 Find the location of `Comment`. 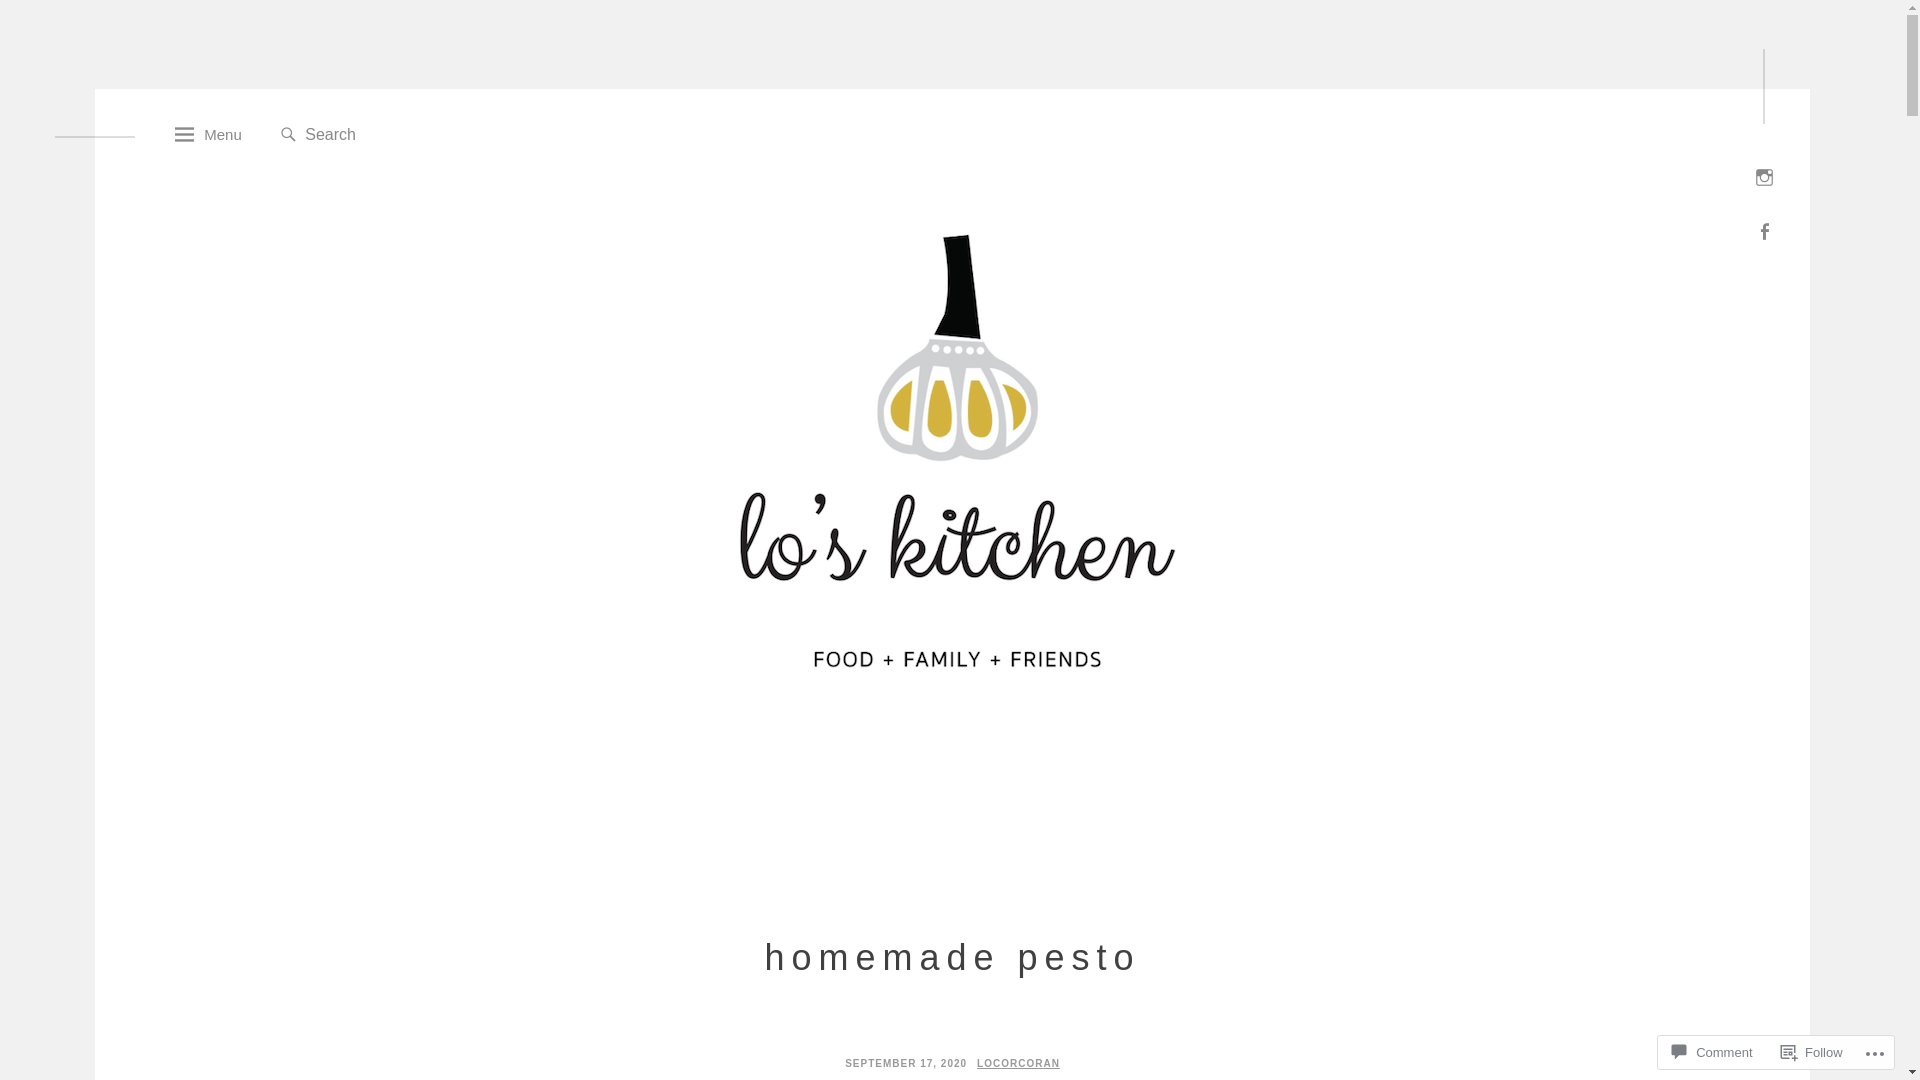

Comment is located at coordinates (1712, 1052).